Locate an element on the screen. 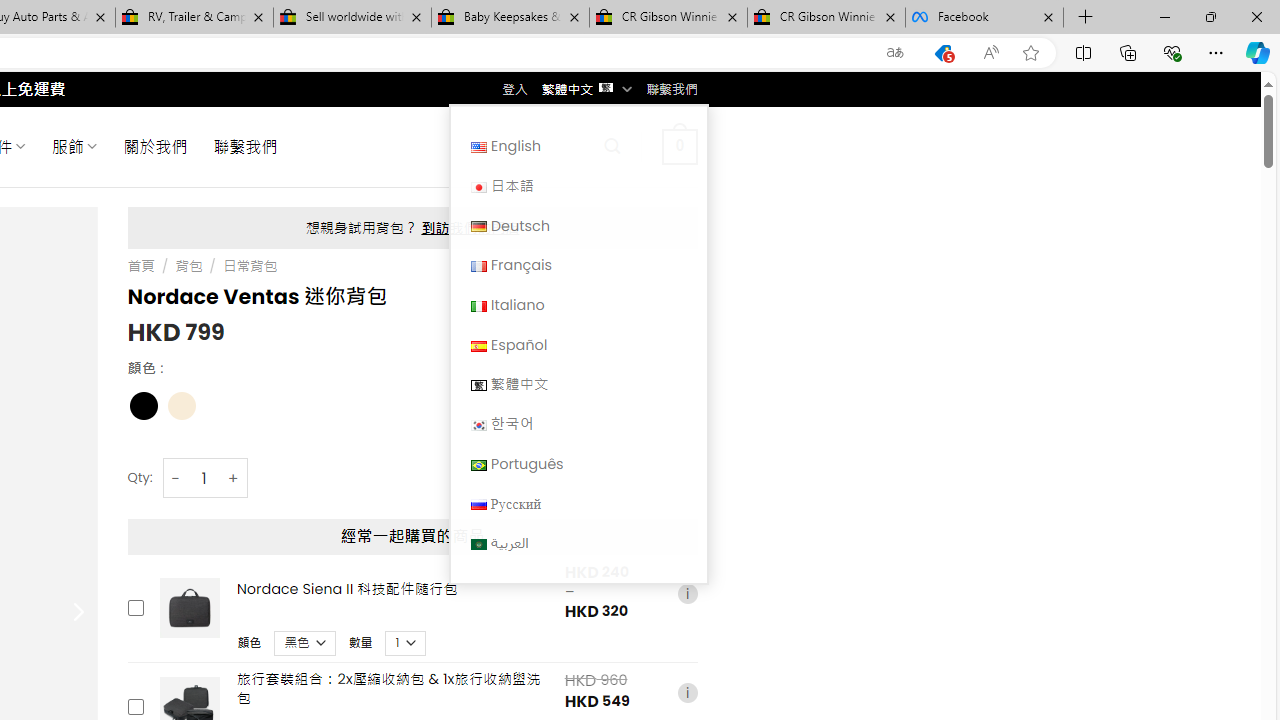 This screenshot has width=1280, height=720. Baby Keepsakes & Announcements for sale | eBay is located at coordinates (510, 18).